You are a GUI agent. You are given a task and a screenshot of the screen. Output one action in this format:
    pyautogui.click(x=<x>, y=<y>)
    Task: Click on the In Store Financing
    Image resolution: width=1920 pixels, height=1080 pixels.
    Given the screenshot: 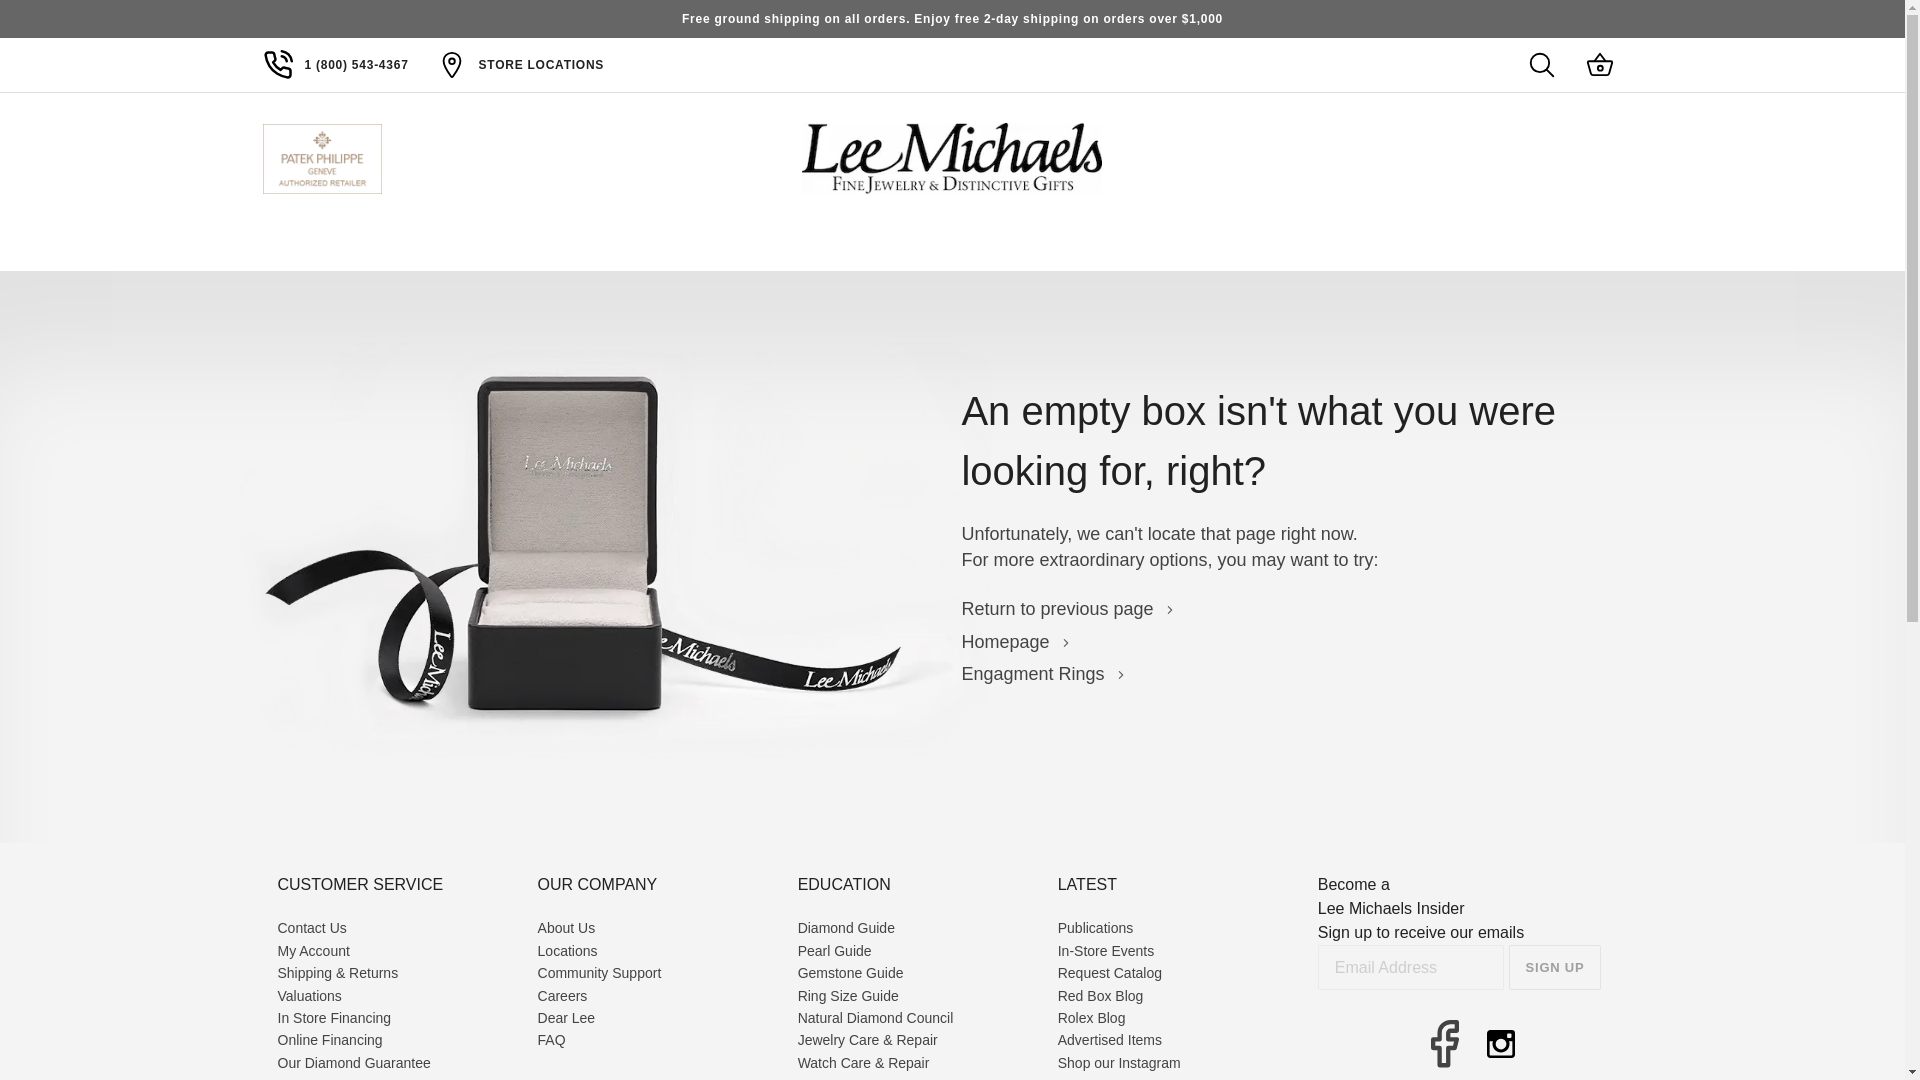 What is the action you would take?
    pyautogui.click(x=334, y=1018)
    